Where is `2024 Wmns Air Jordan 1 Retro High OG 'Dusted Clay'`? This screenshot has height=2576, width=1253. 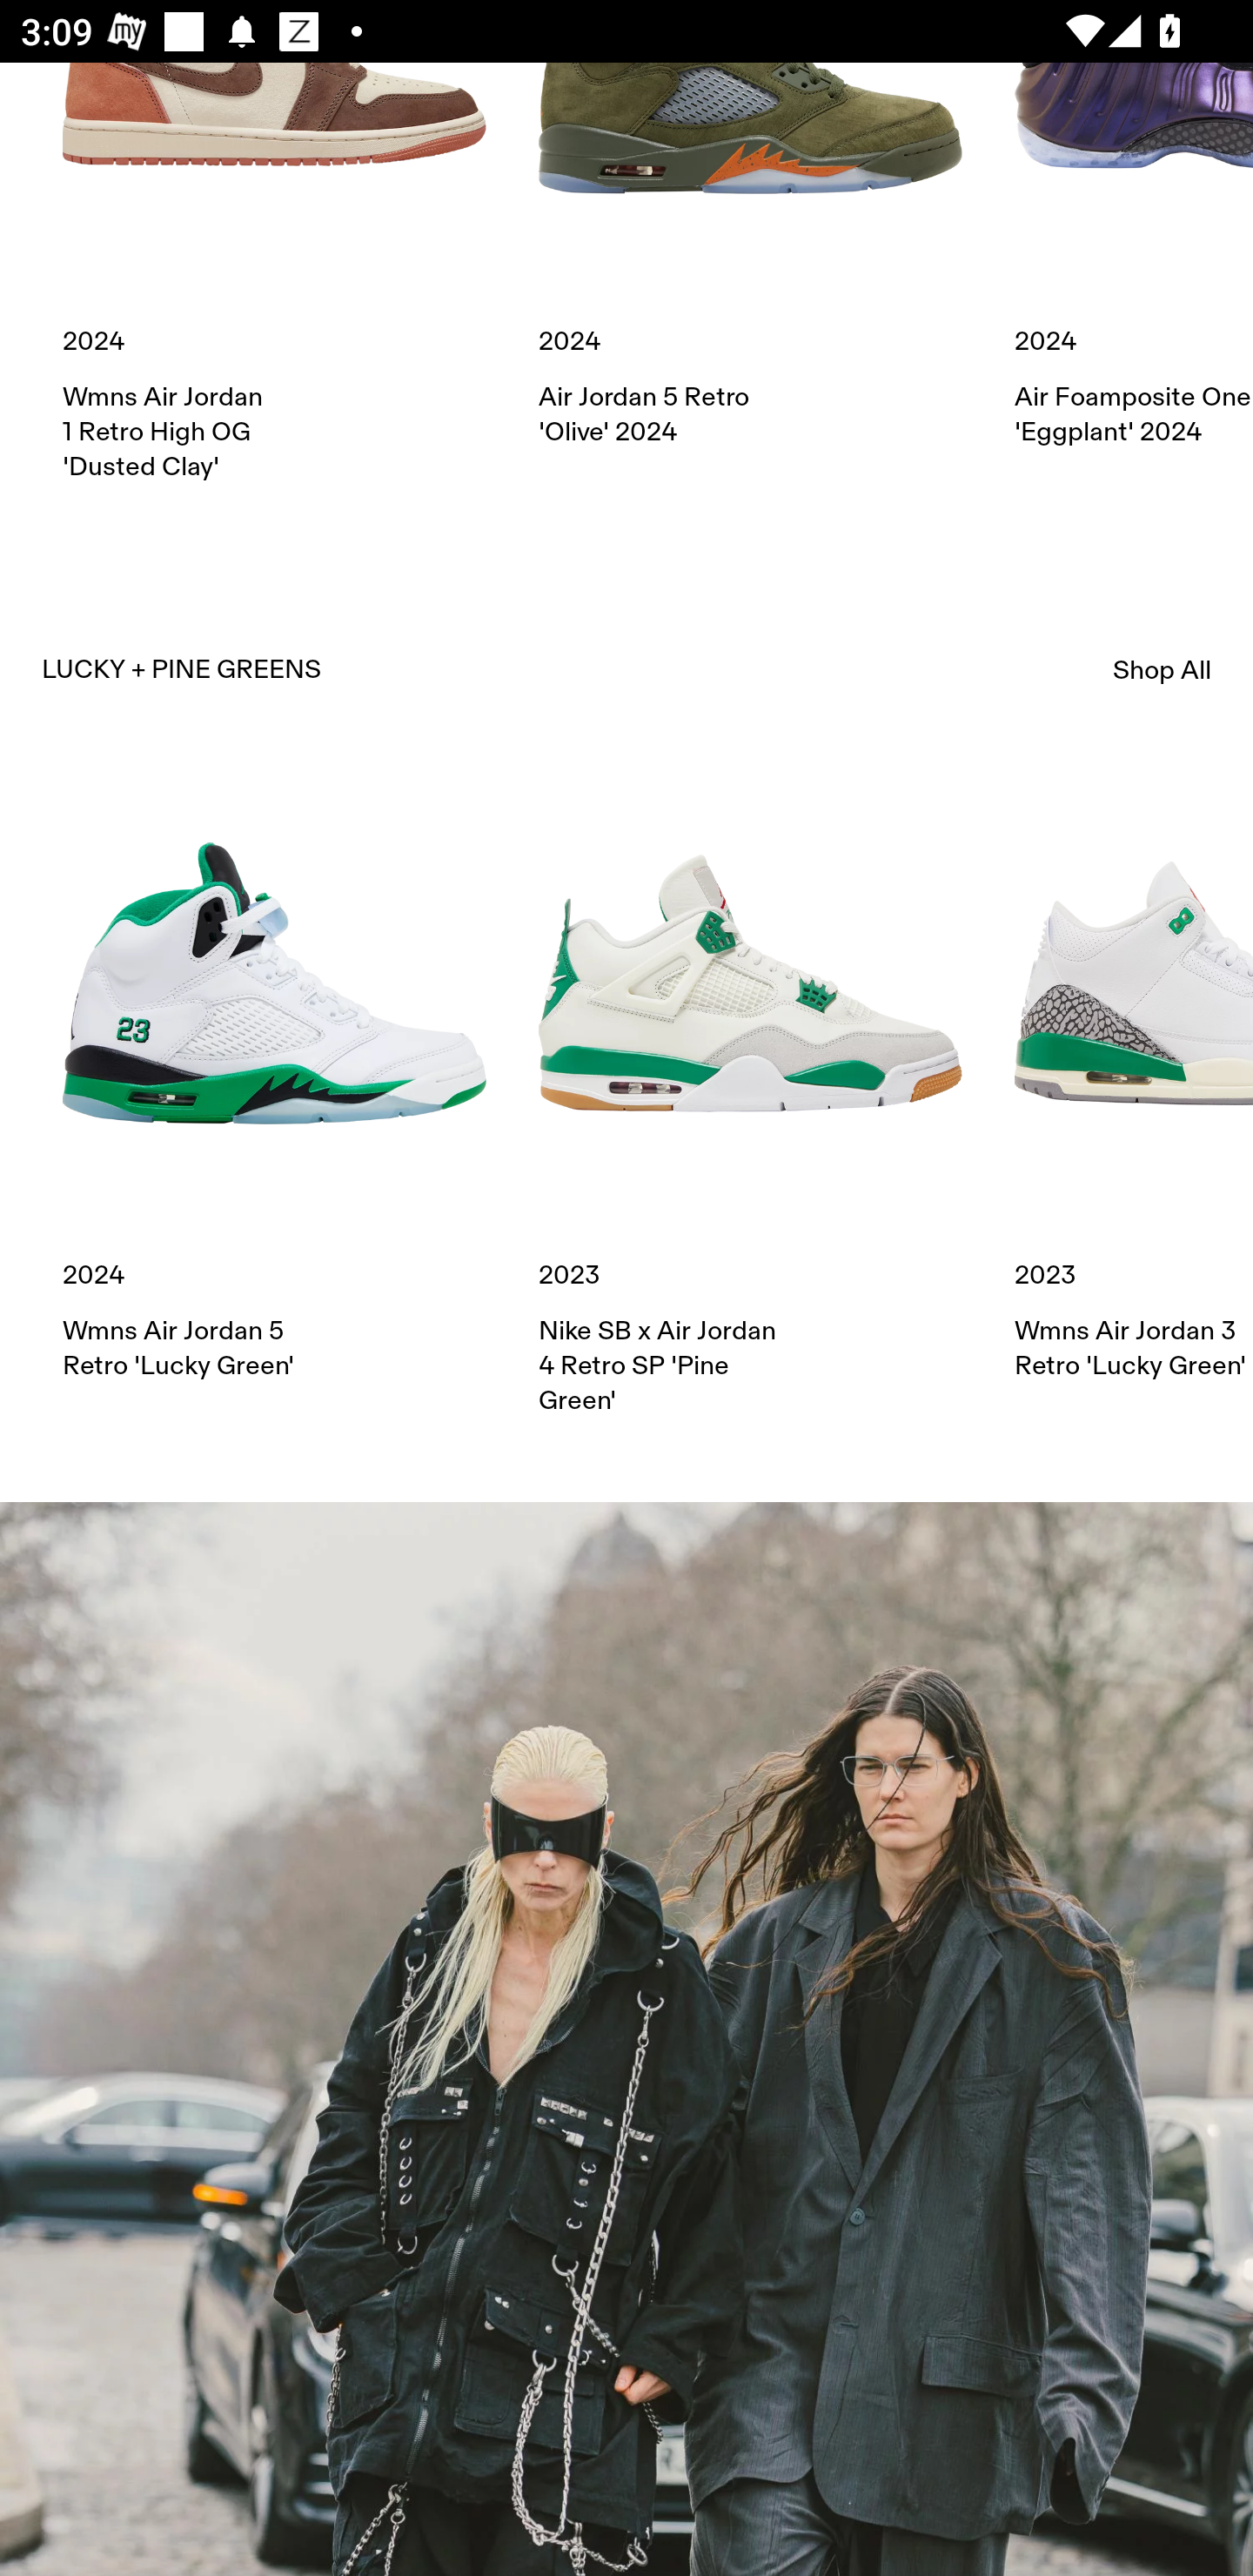 2024 Wmns Air Jordan 1 Retro High OG 'Dusted Clay' is located at coordinates (274, 273).